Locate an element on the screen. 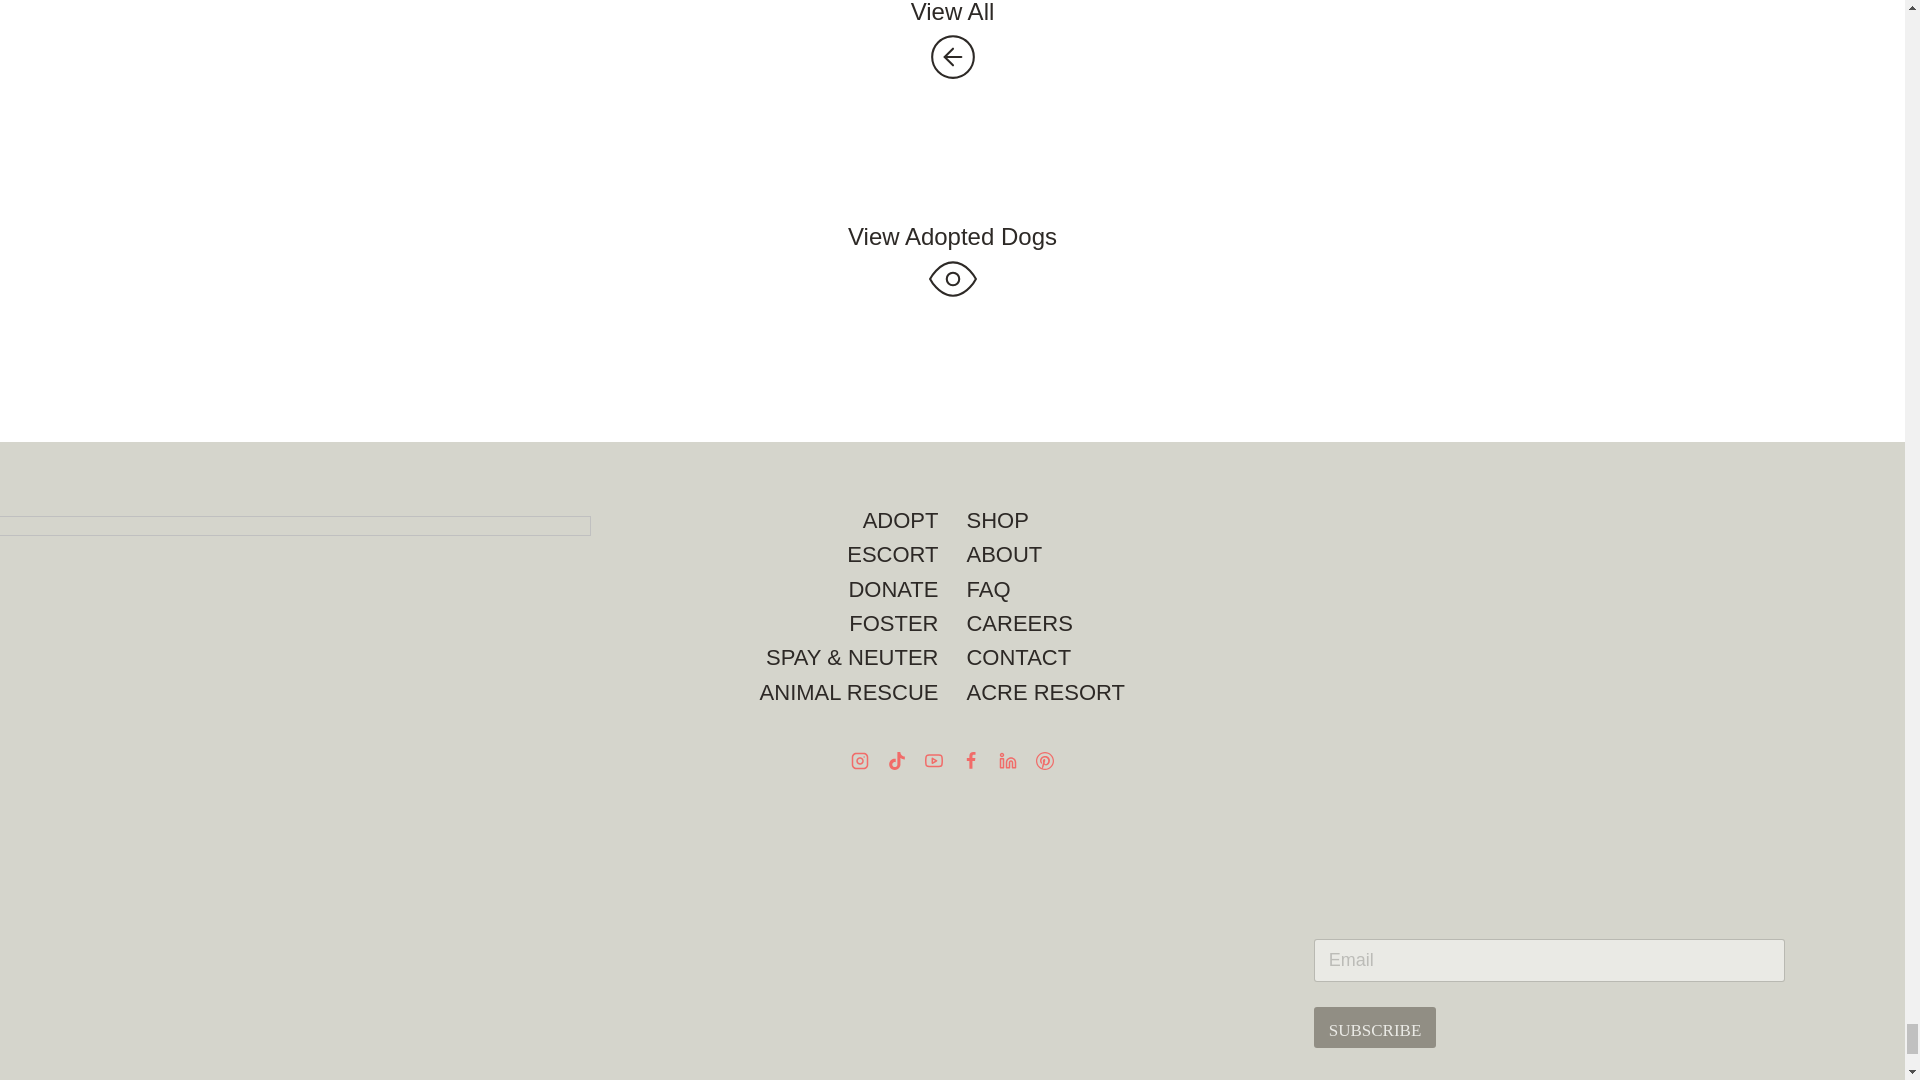 This screenshot has width=1920, height=1080. Adopted Dogs is located at coordinates (952, 236).